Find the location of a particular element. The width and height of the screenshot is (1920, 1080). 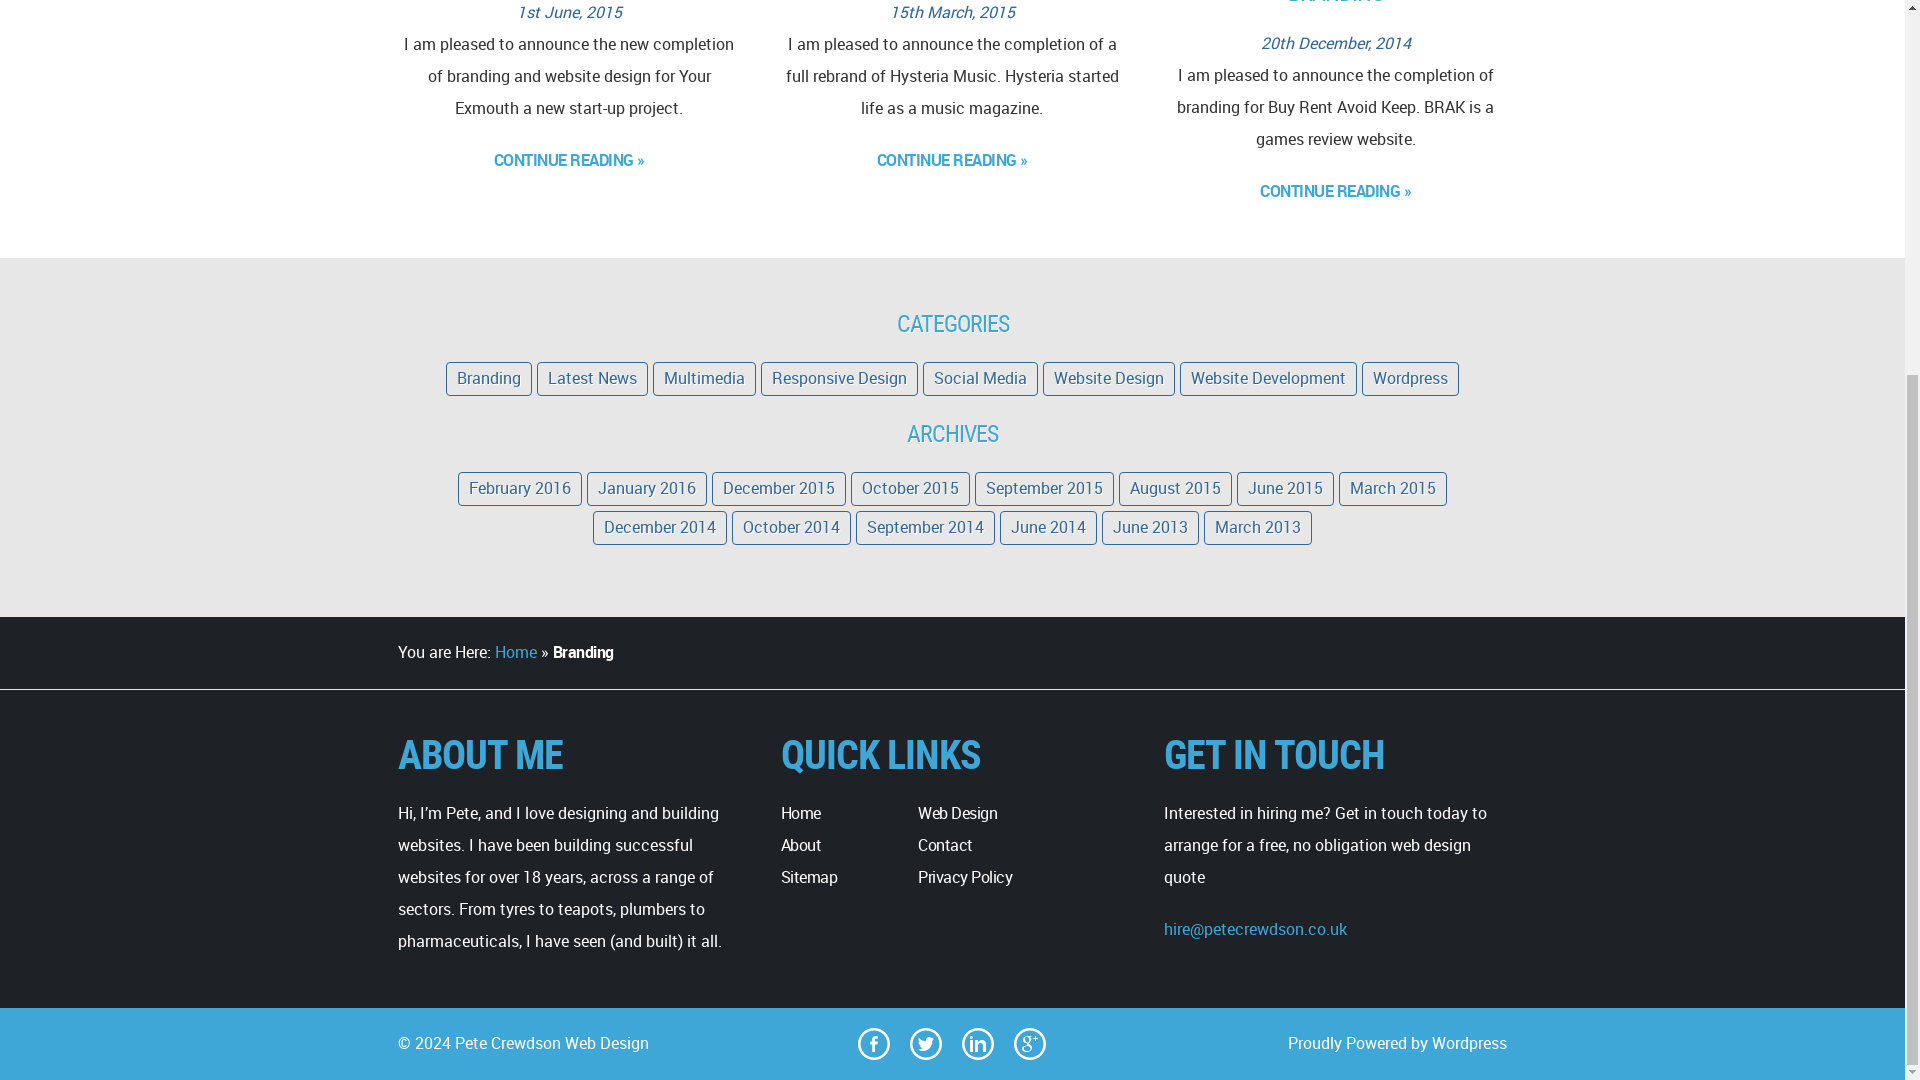

Latest News is located at coordinates (592, 378).